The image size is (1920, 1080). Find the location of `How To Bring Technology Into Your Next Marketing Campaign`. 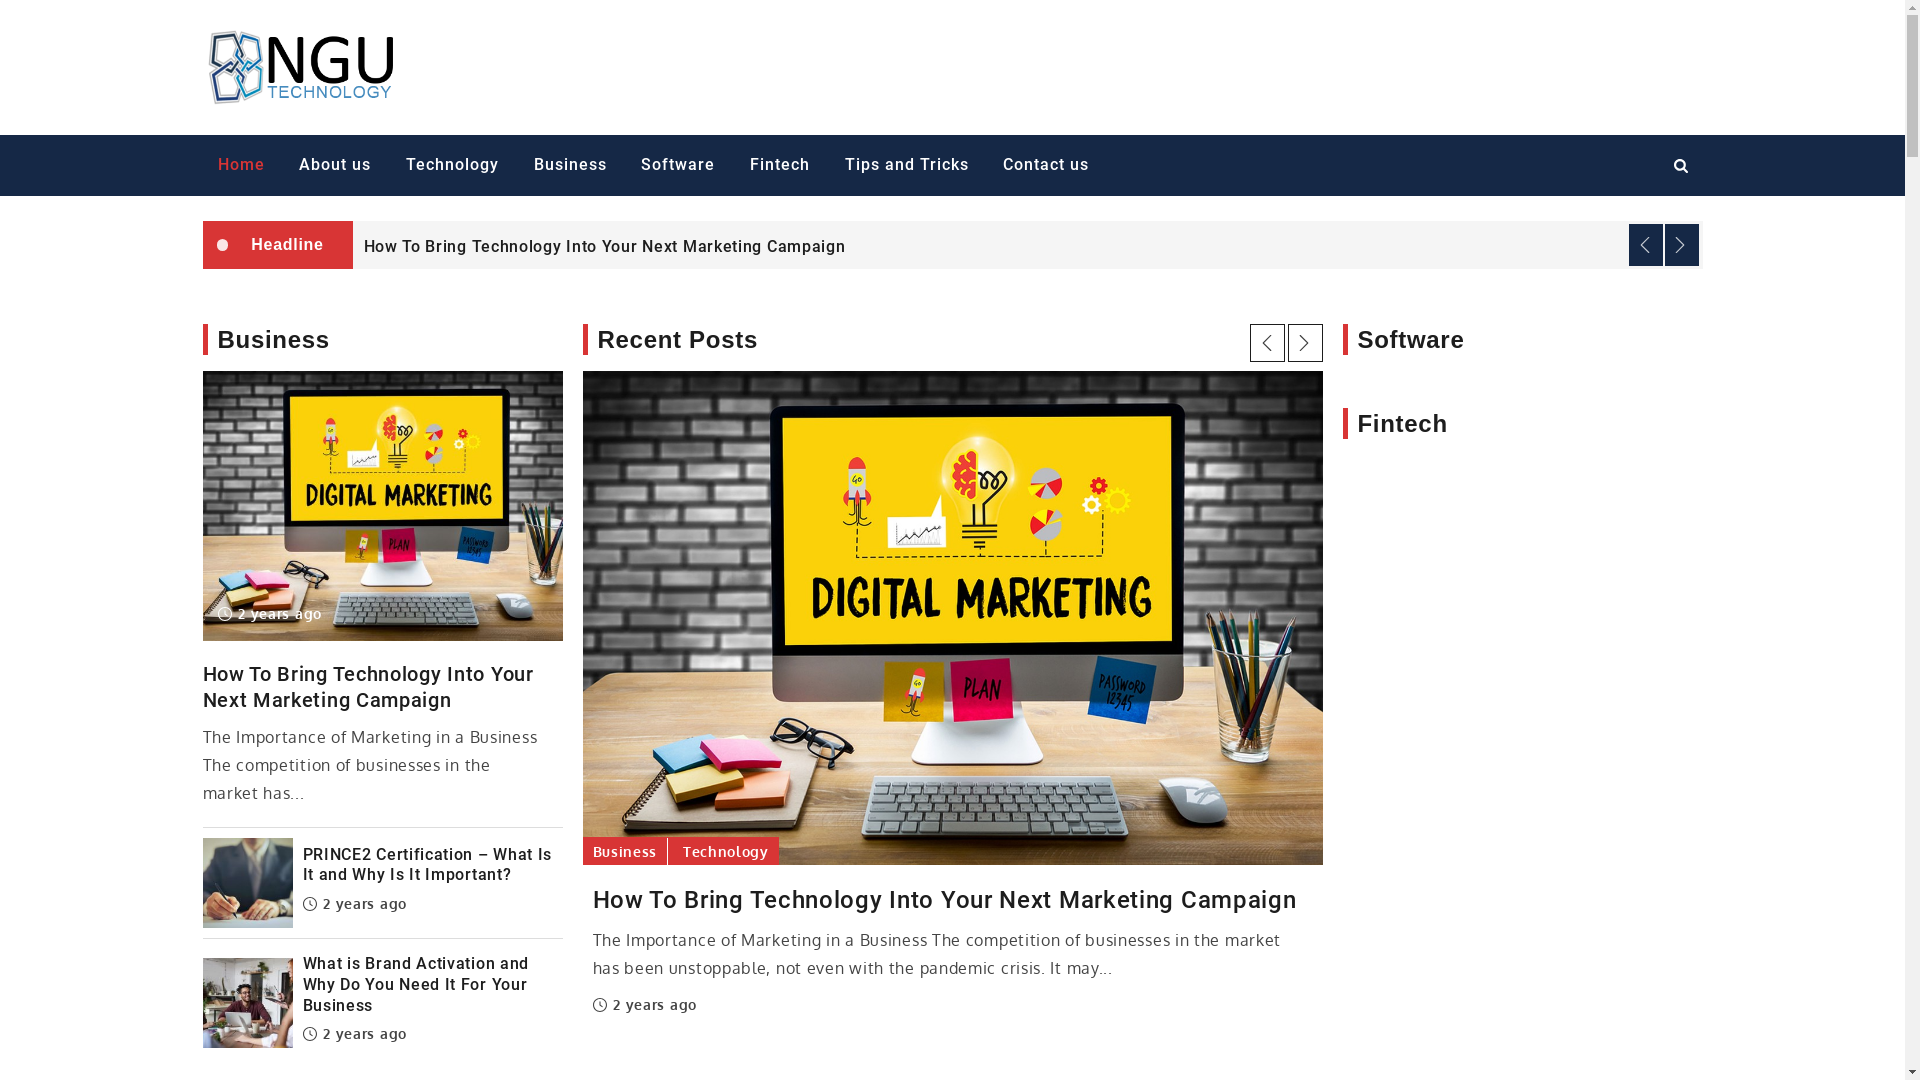

How To Bring Technology Into Your Next Marketing Campaign is located at coordinates (952, 900).